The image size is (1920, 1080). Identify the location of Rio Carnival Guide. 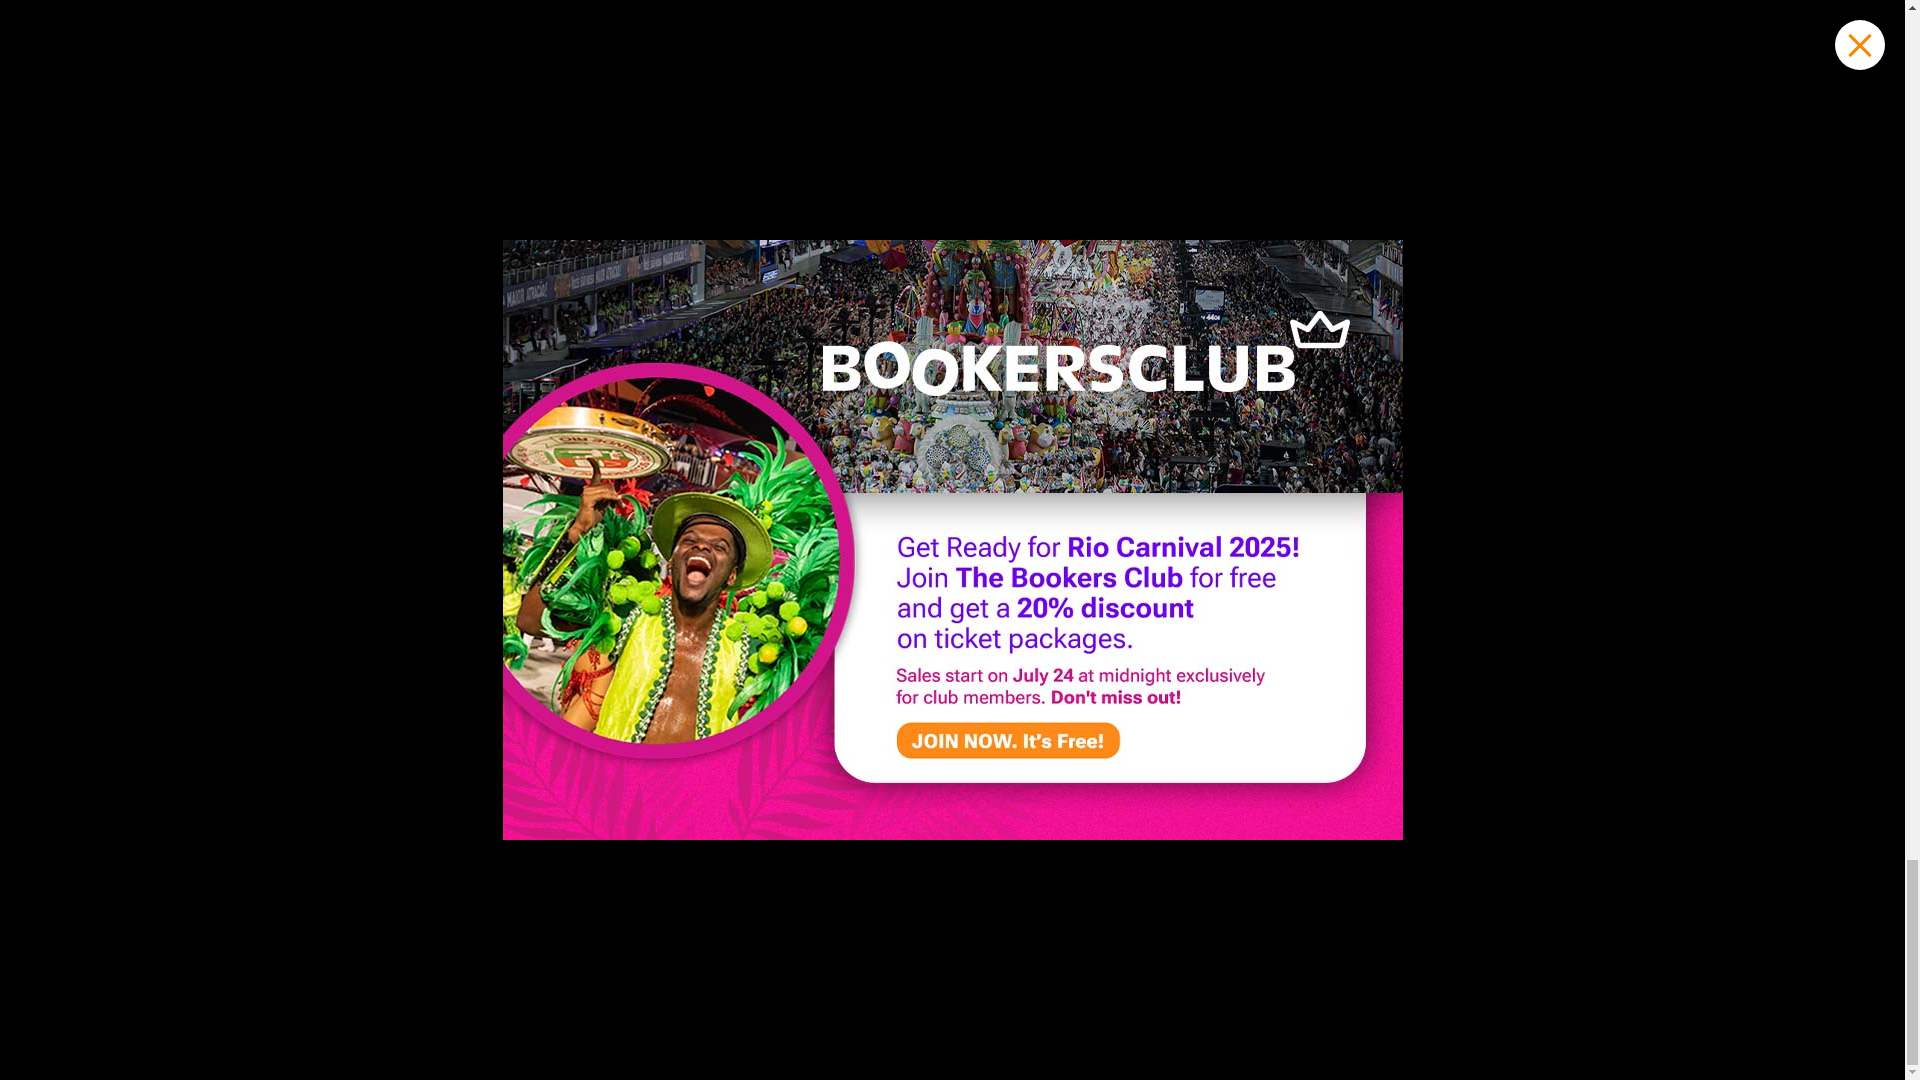
(441, 652).